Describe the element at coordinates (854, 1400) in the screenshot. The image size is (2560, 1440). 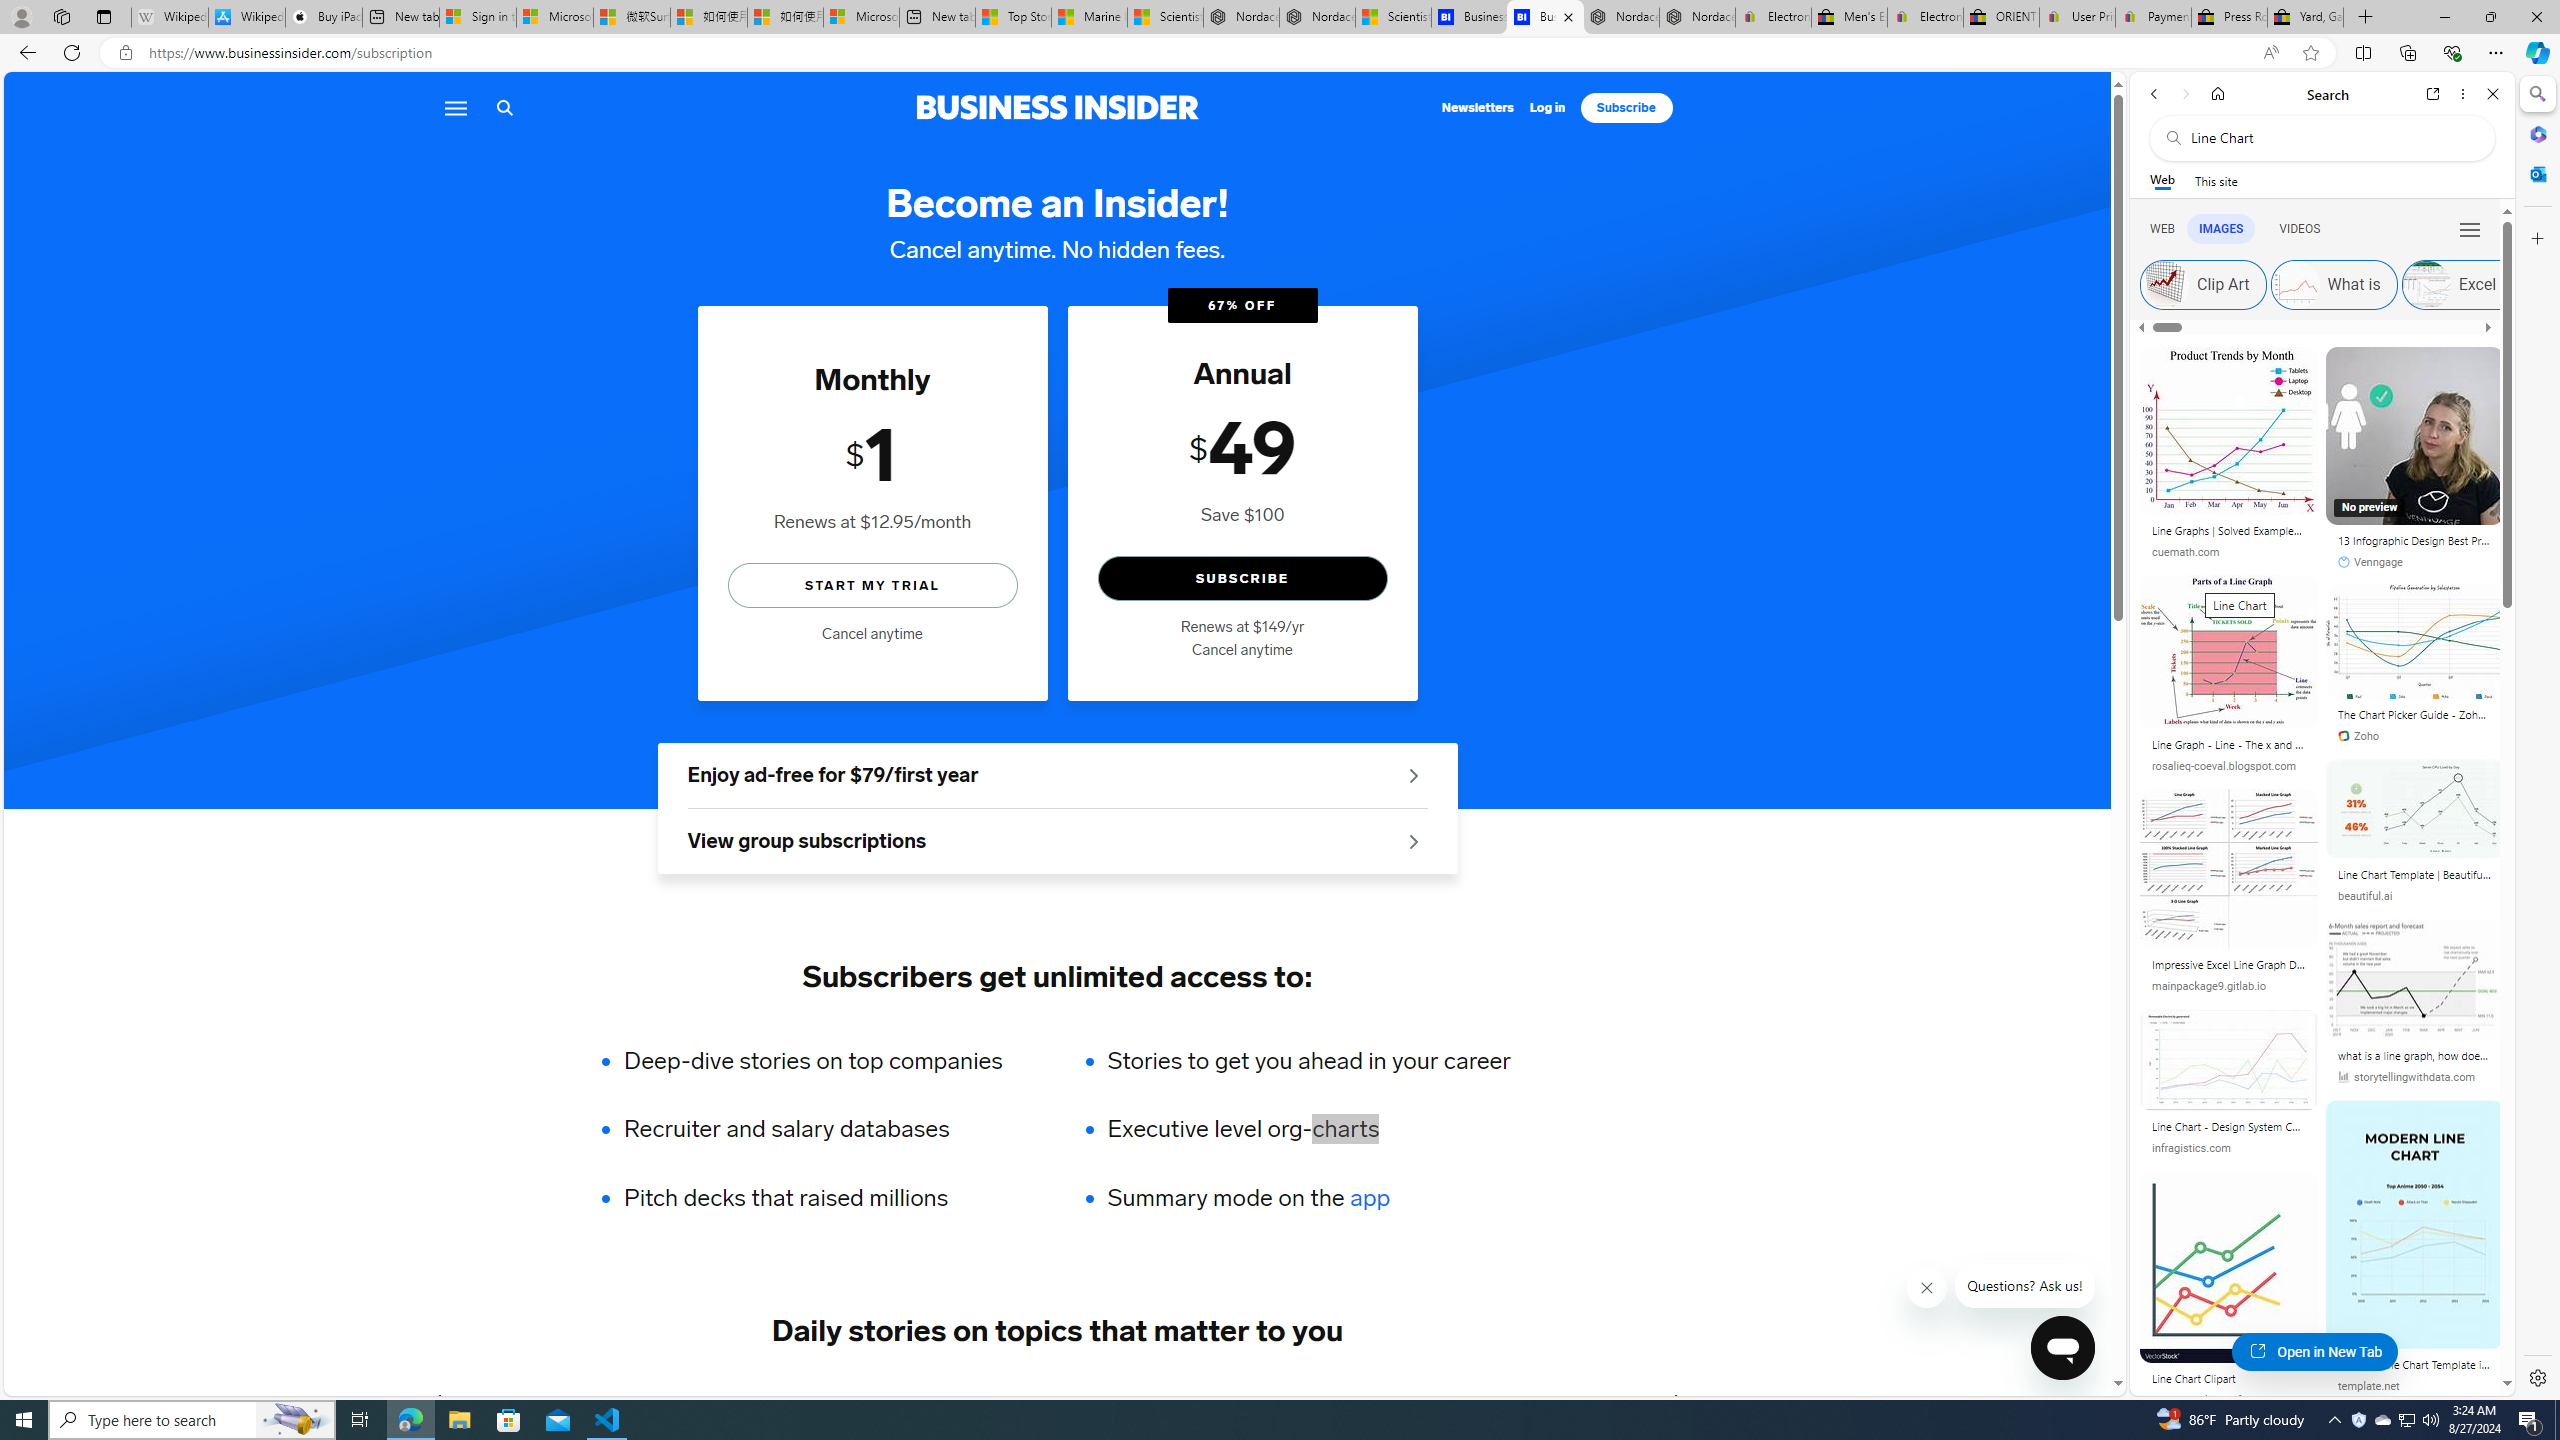
I see `FINANCE` at that location.